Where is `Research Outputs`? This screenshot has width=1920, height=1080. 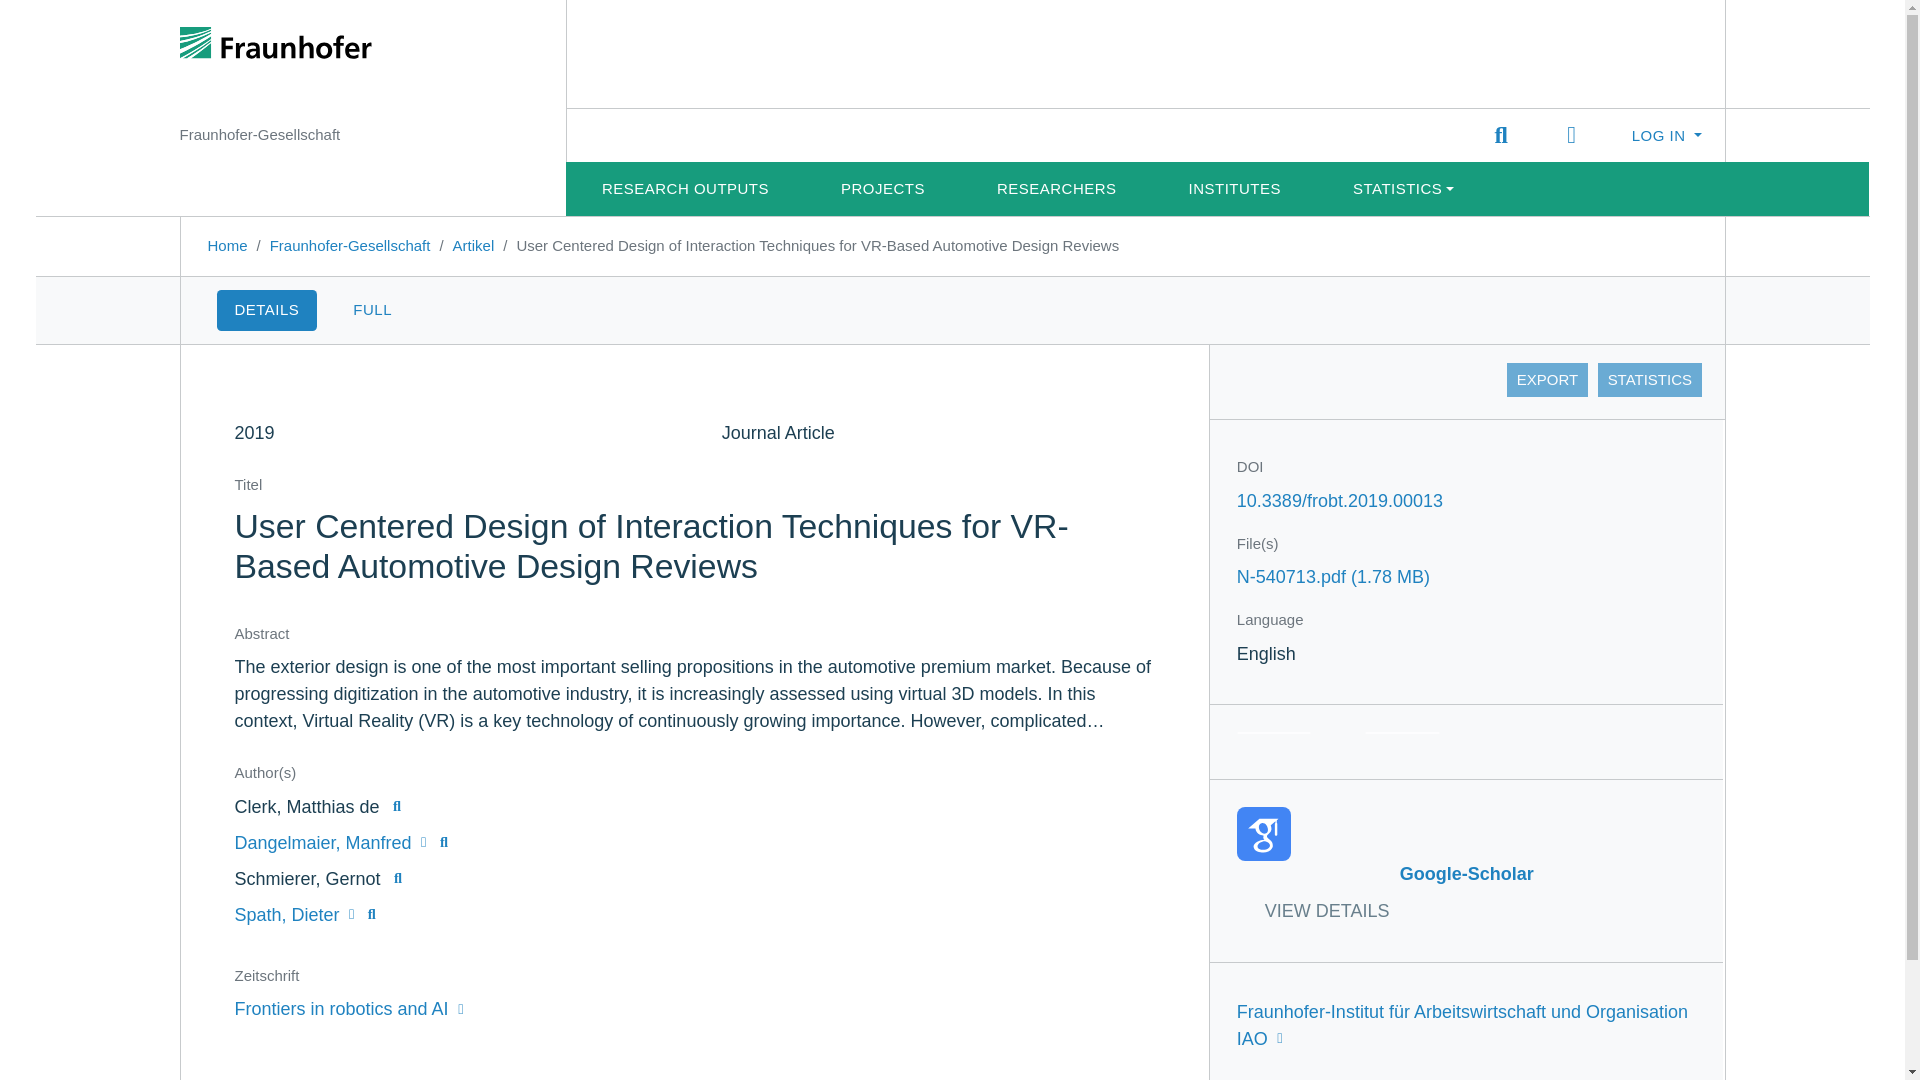
Research Outputs is located at coordinates (1501, 136).